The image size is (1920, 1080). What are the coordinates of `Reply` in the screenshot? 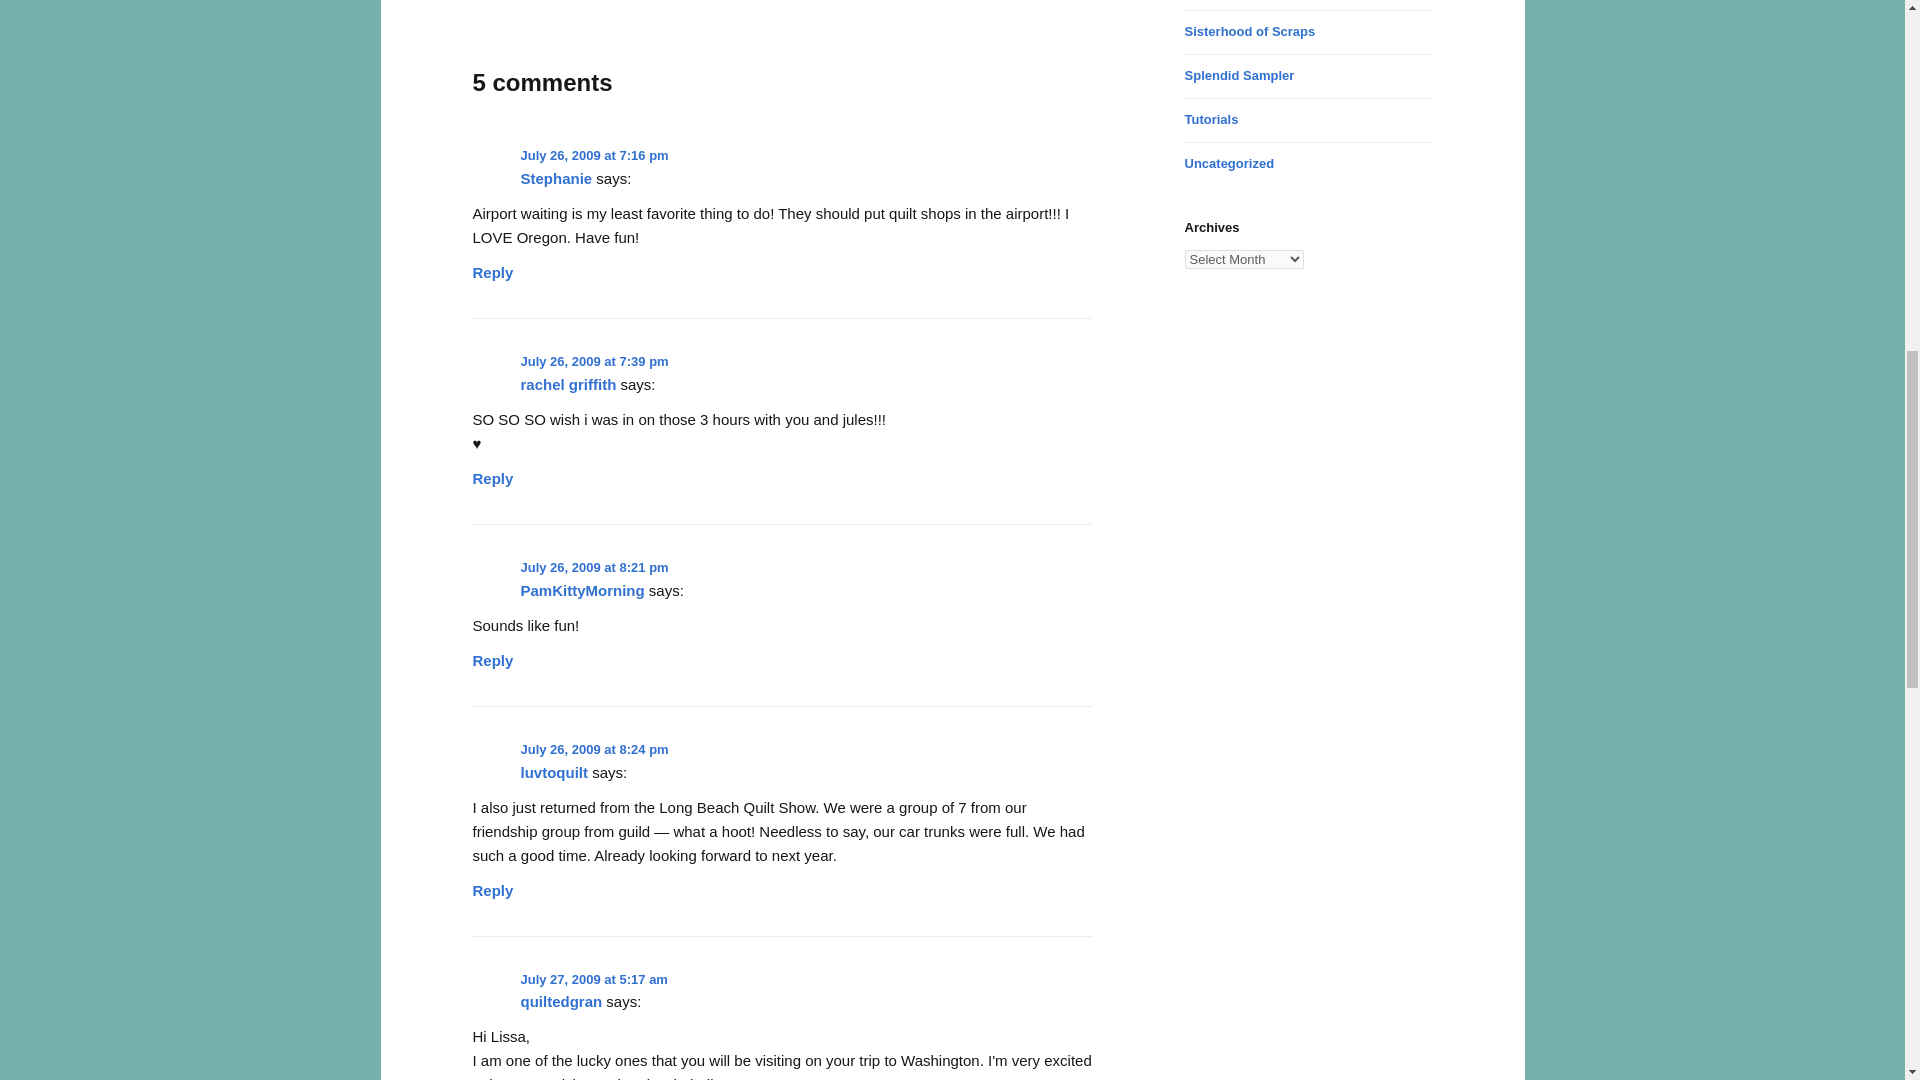 It's located at (492, 266).